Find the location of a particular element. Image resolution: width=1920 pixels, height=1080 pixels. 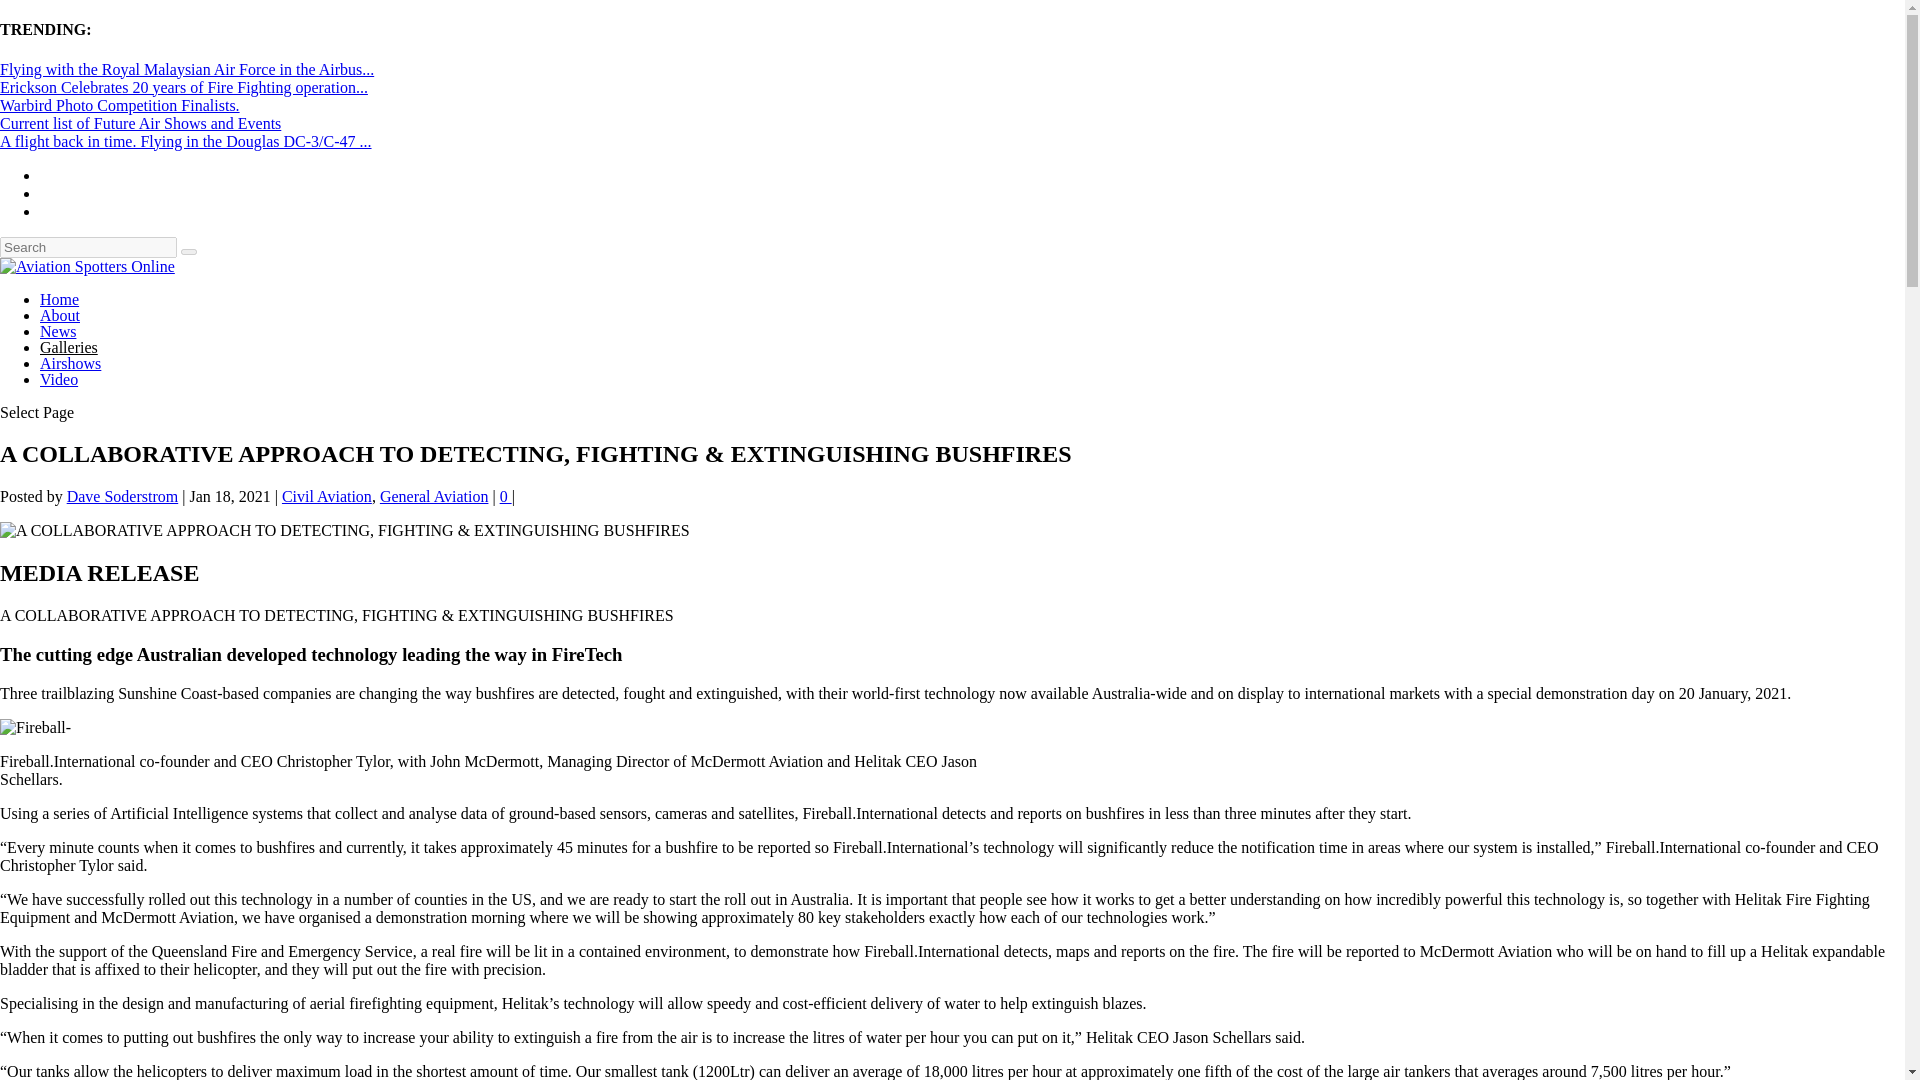

Galleries is located at coordinates (68, 348).